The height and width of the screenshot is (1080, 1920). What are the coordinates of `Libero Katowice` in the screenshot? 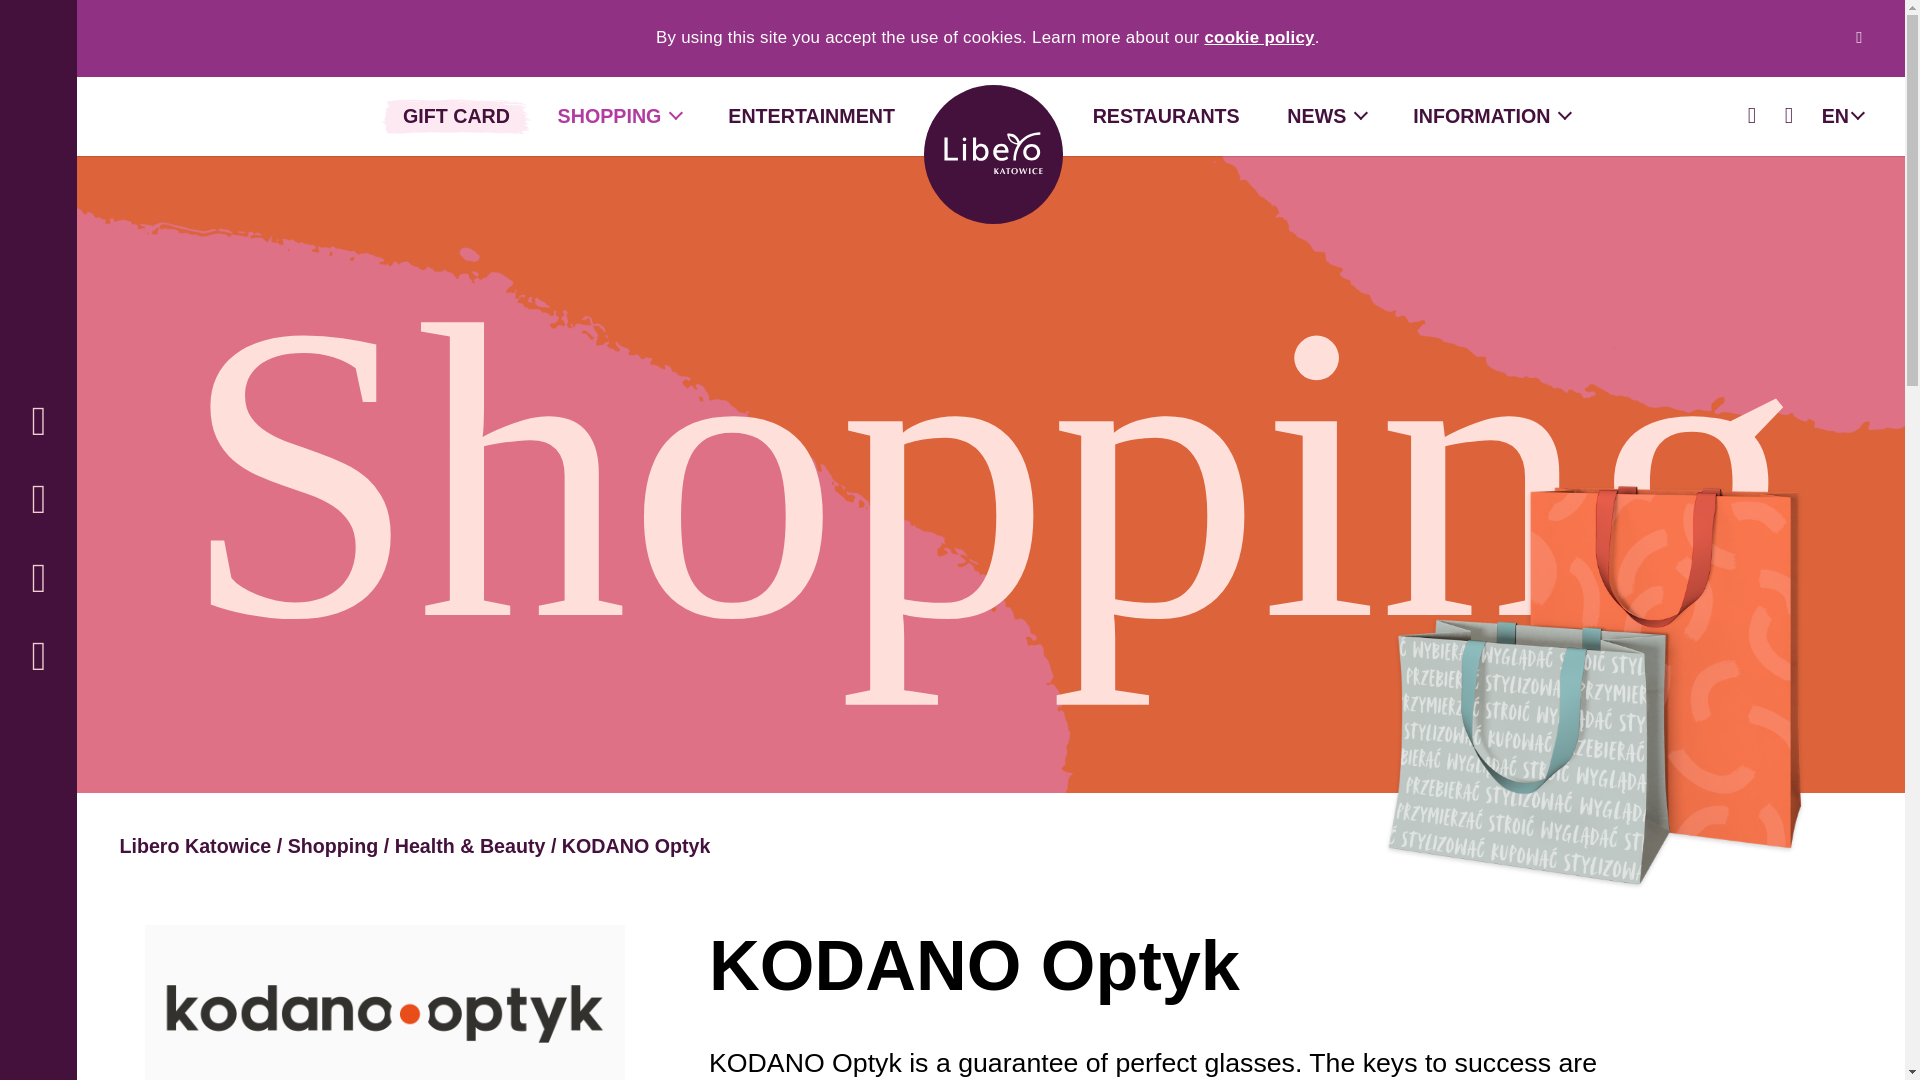 It's located at (194, 846).